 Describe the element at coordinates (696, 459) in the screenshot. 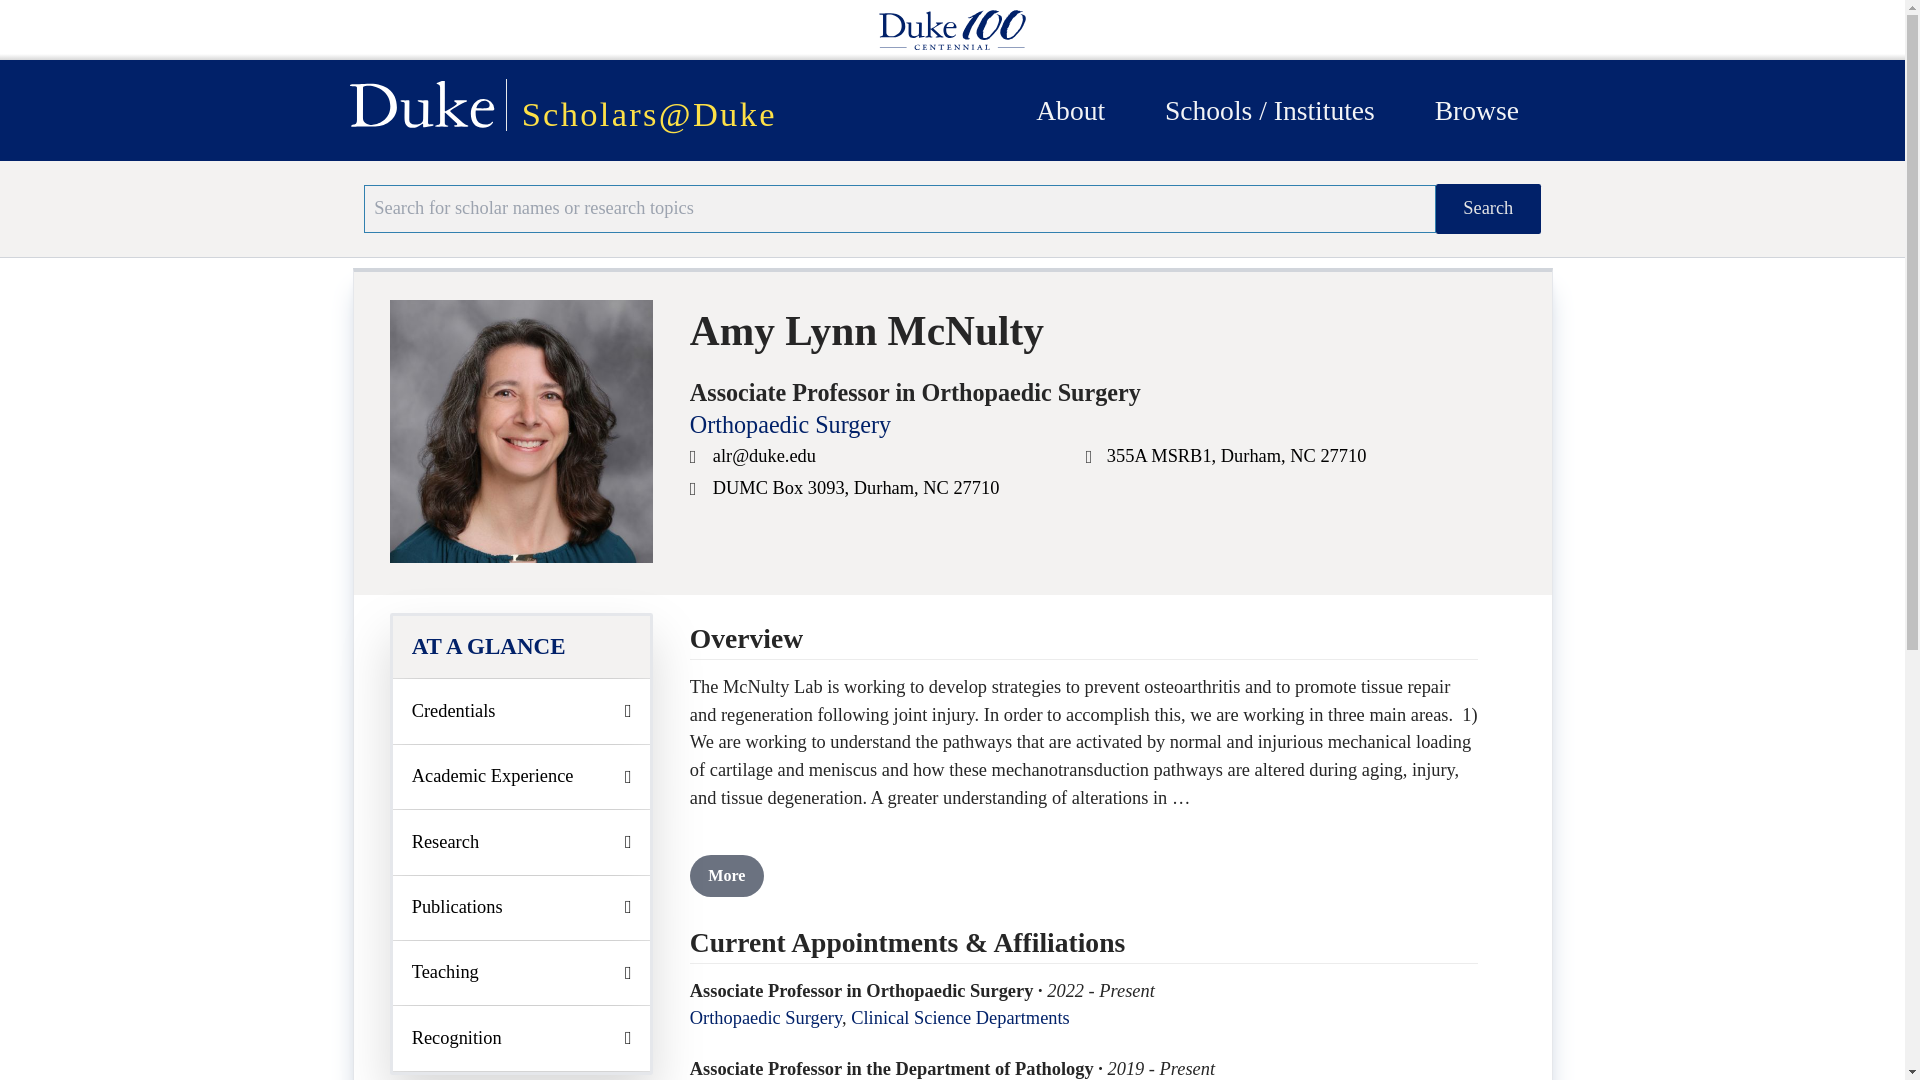

I see `Email Address` at that location.